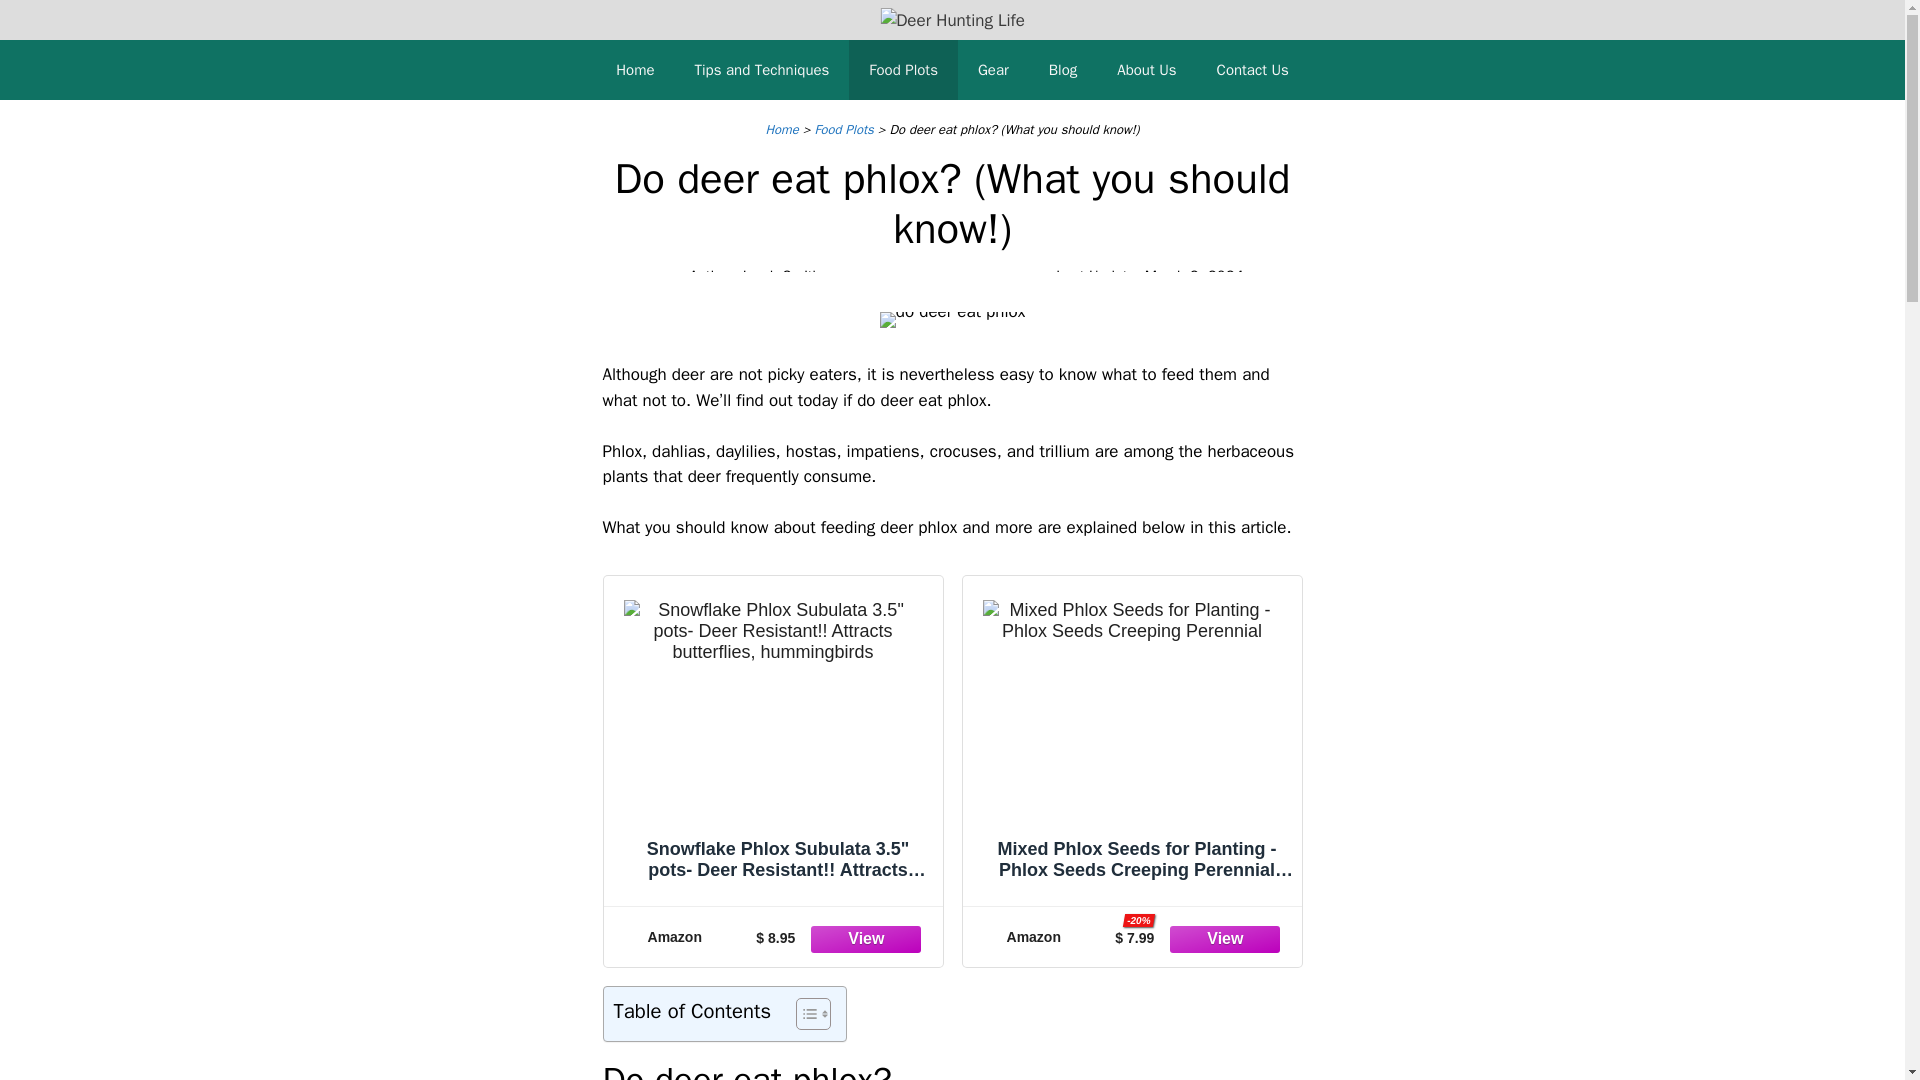 The image size is (1920, 1080). I want to click on Blog, so click(1062, 70).